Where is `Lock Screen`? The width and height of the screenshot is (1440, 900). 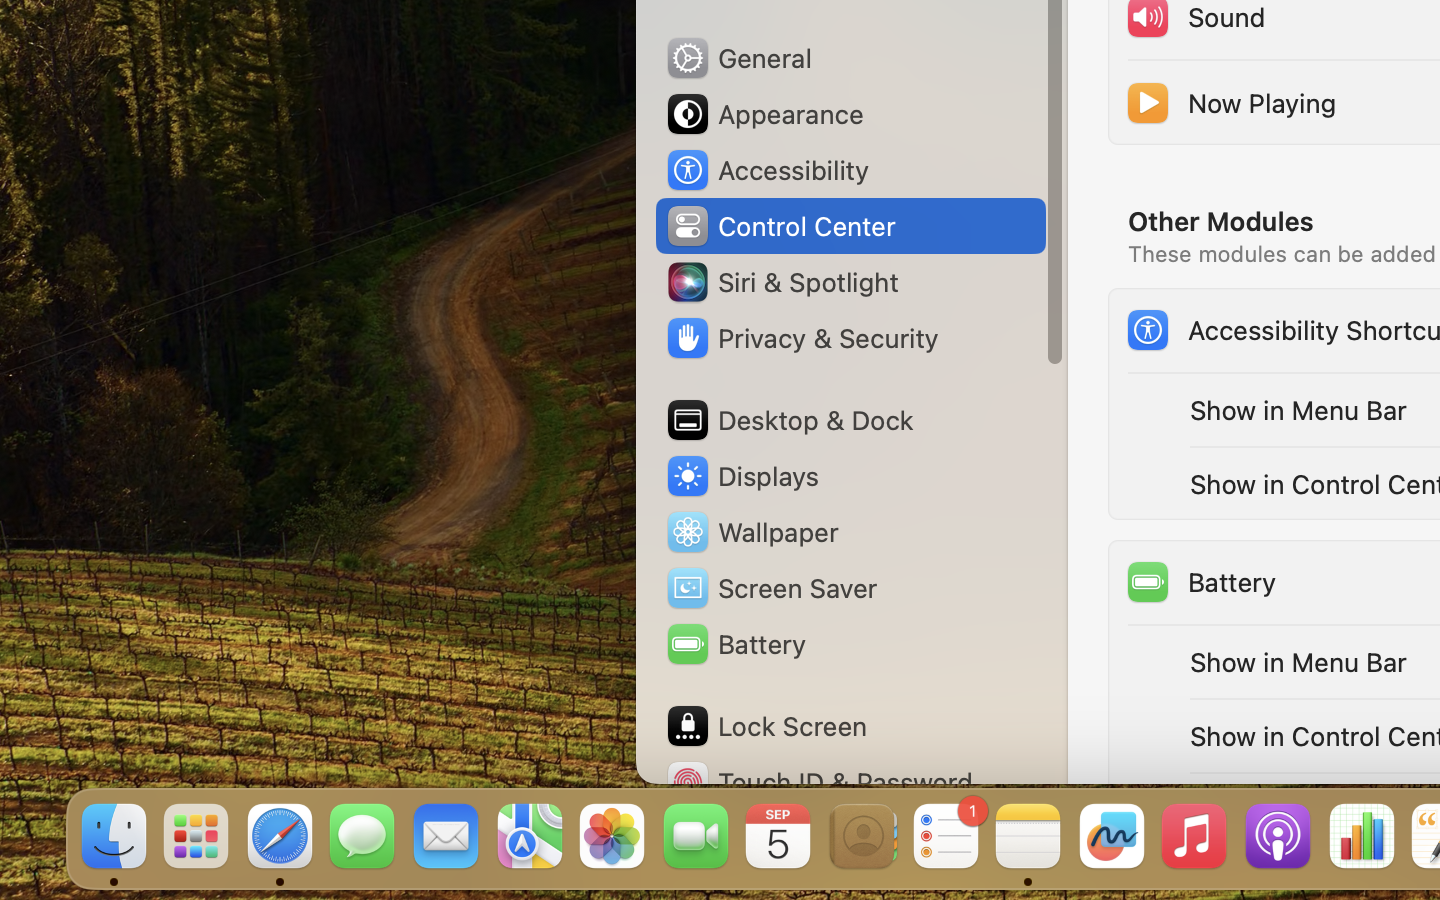 Lock Screen is located at coordinates (766, 726).